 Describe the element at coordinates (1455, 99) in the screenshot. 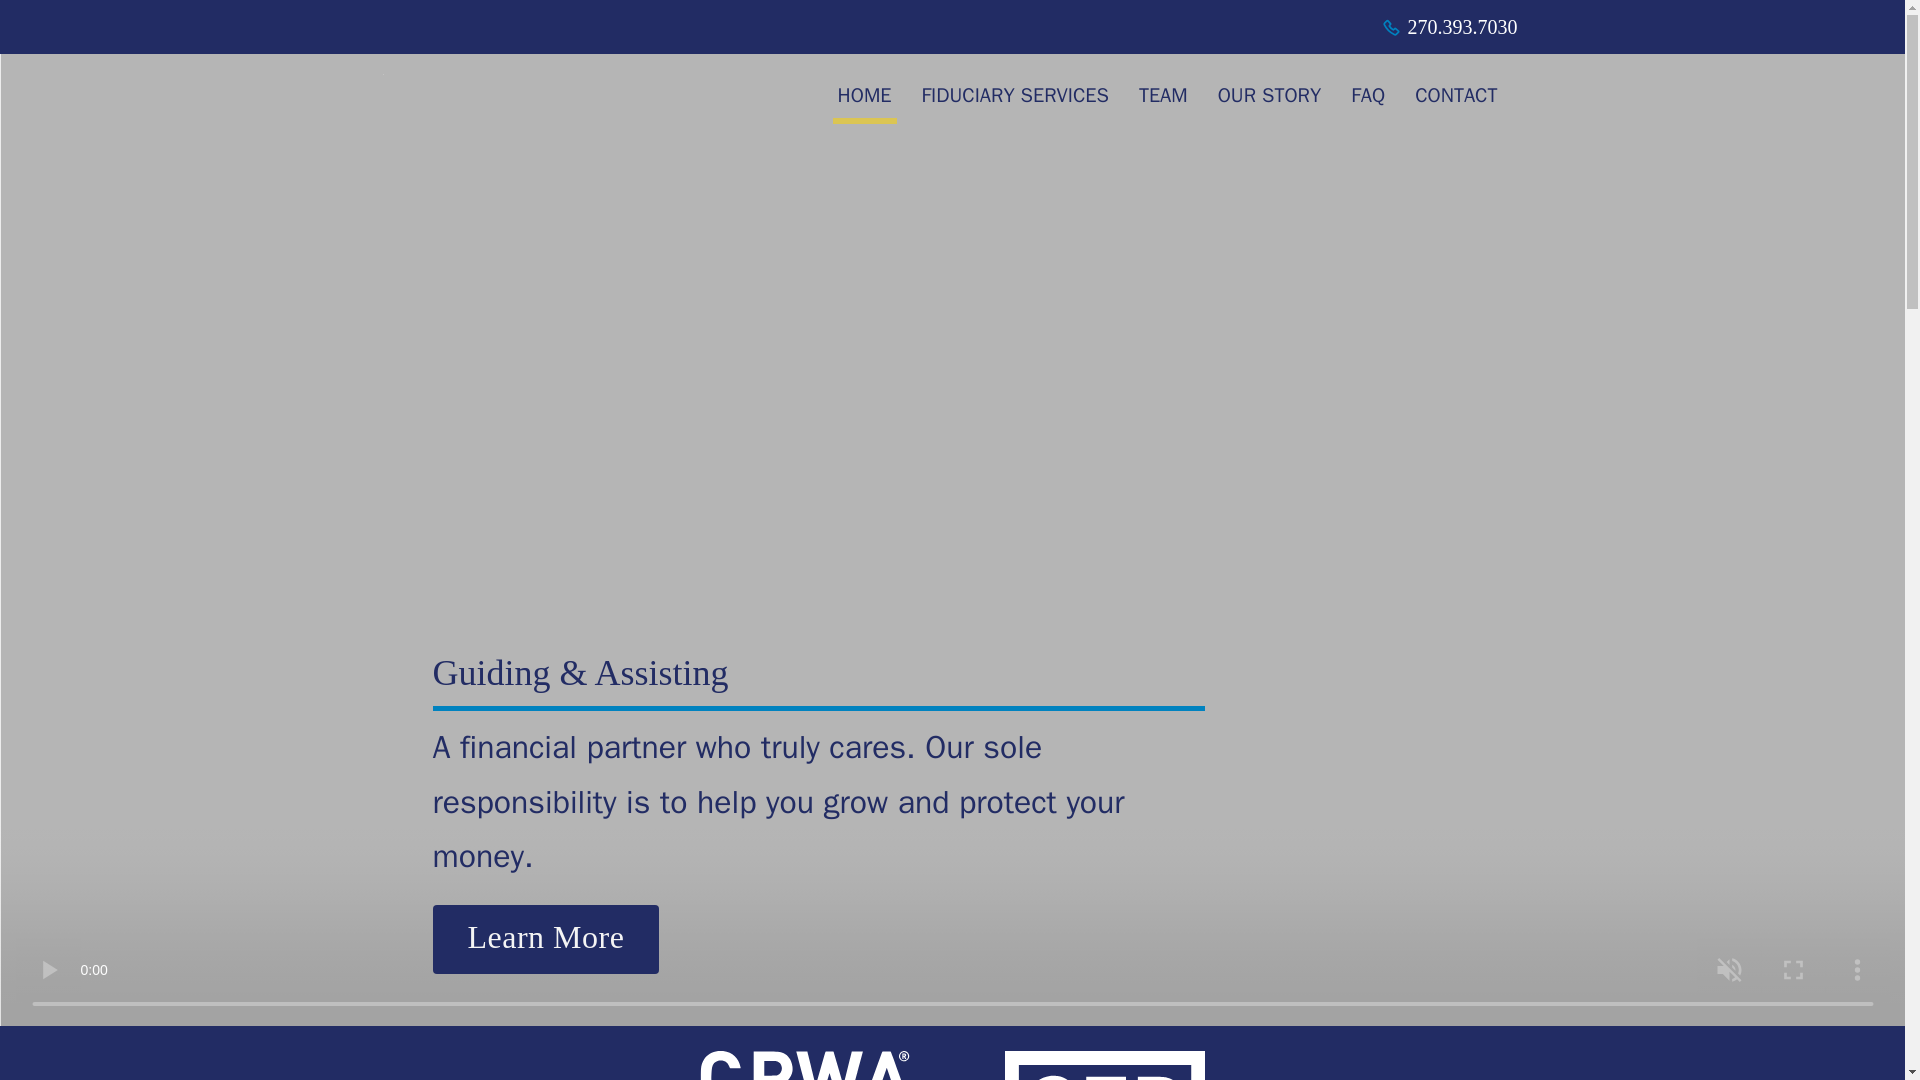

I see `CONTACT` at that location.